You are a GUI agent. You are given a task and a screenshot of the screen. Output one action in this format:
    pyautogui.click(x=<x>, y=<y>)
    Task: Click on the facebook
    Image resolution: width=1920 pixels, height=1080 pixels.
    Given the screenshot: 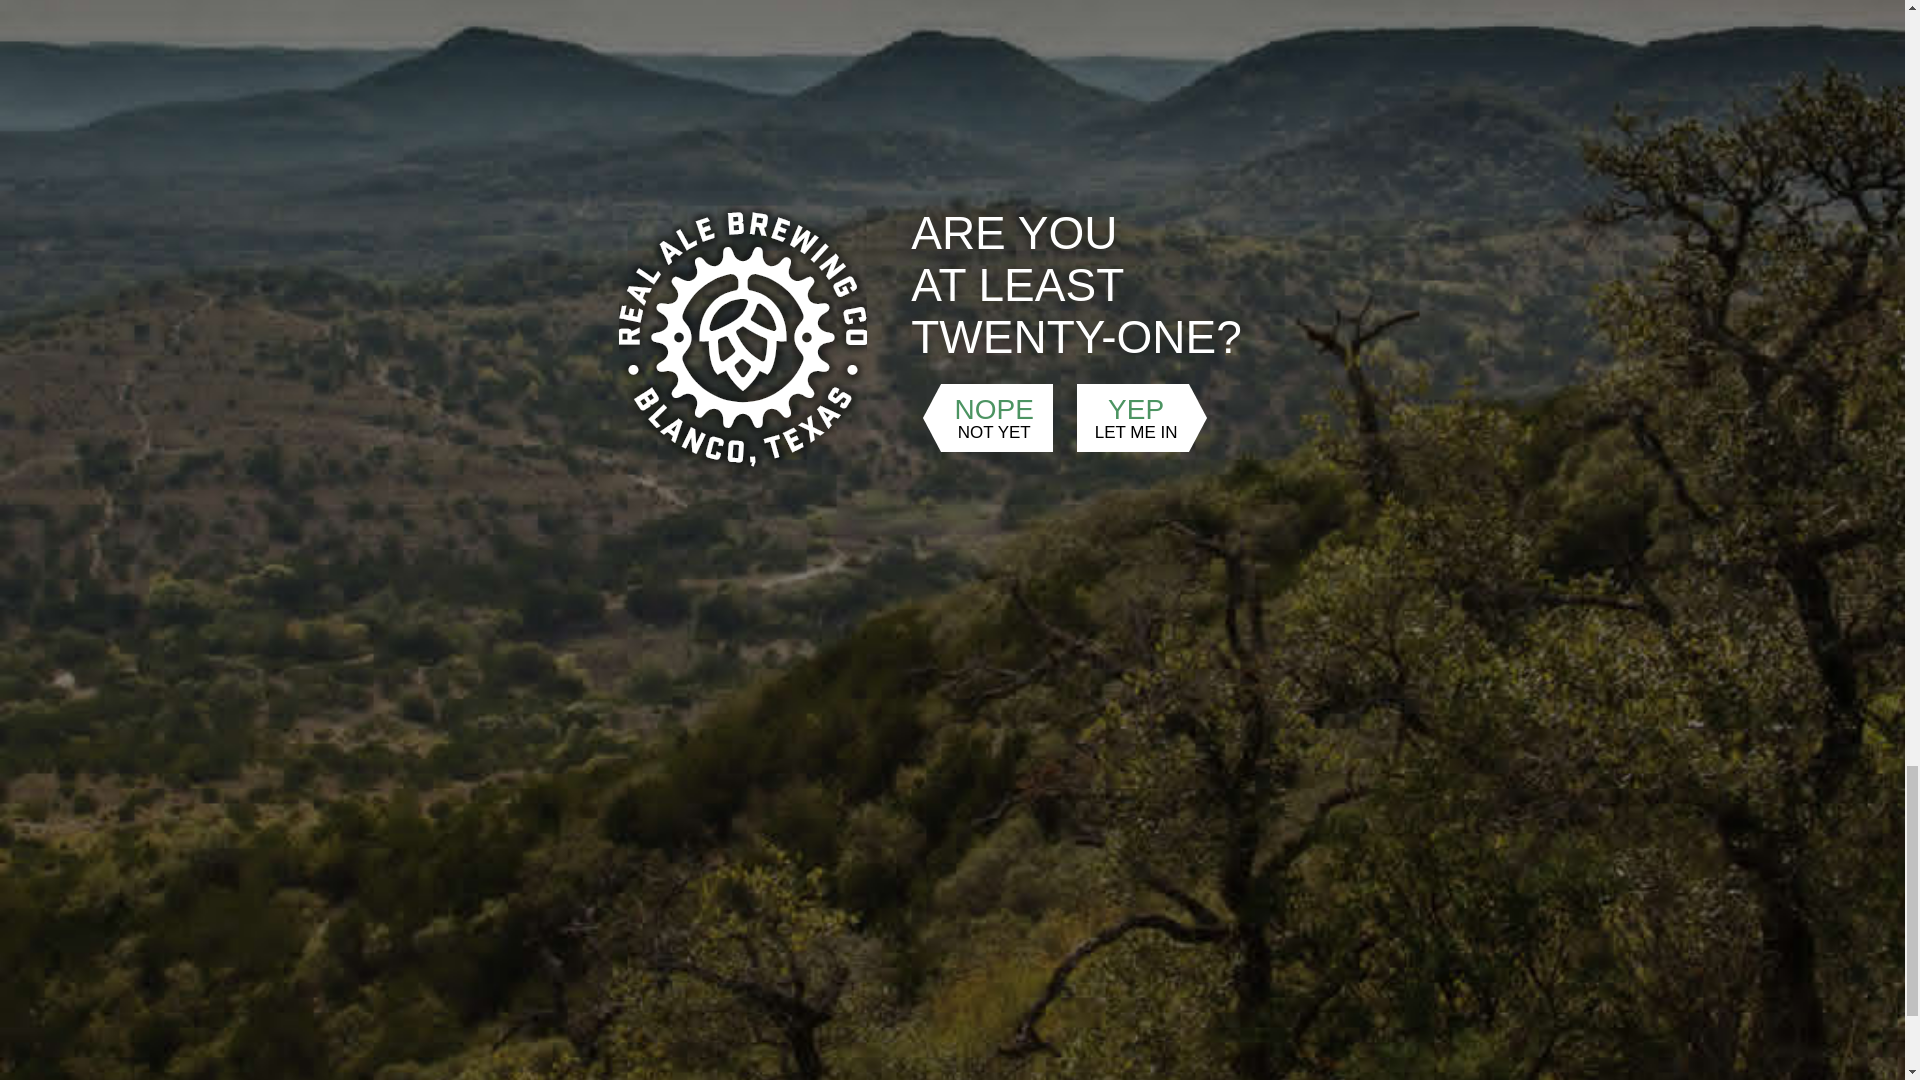 What is the action you would take?
    pyautogui.click(x=645, y=909)
    